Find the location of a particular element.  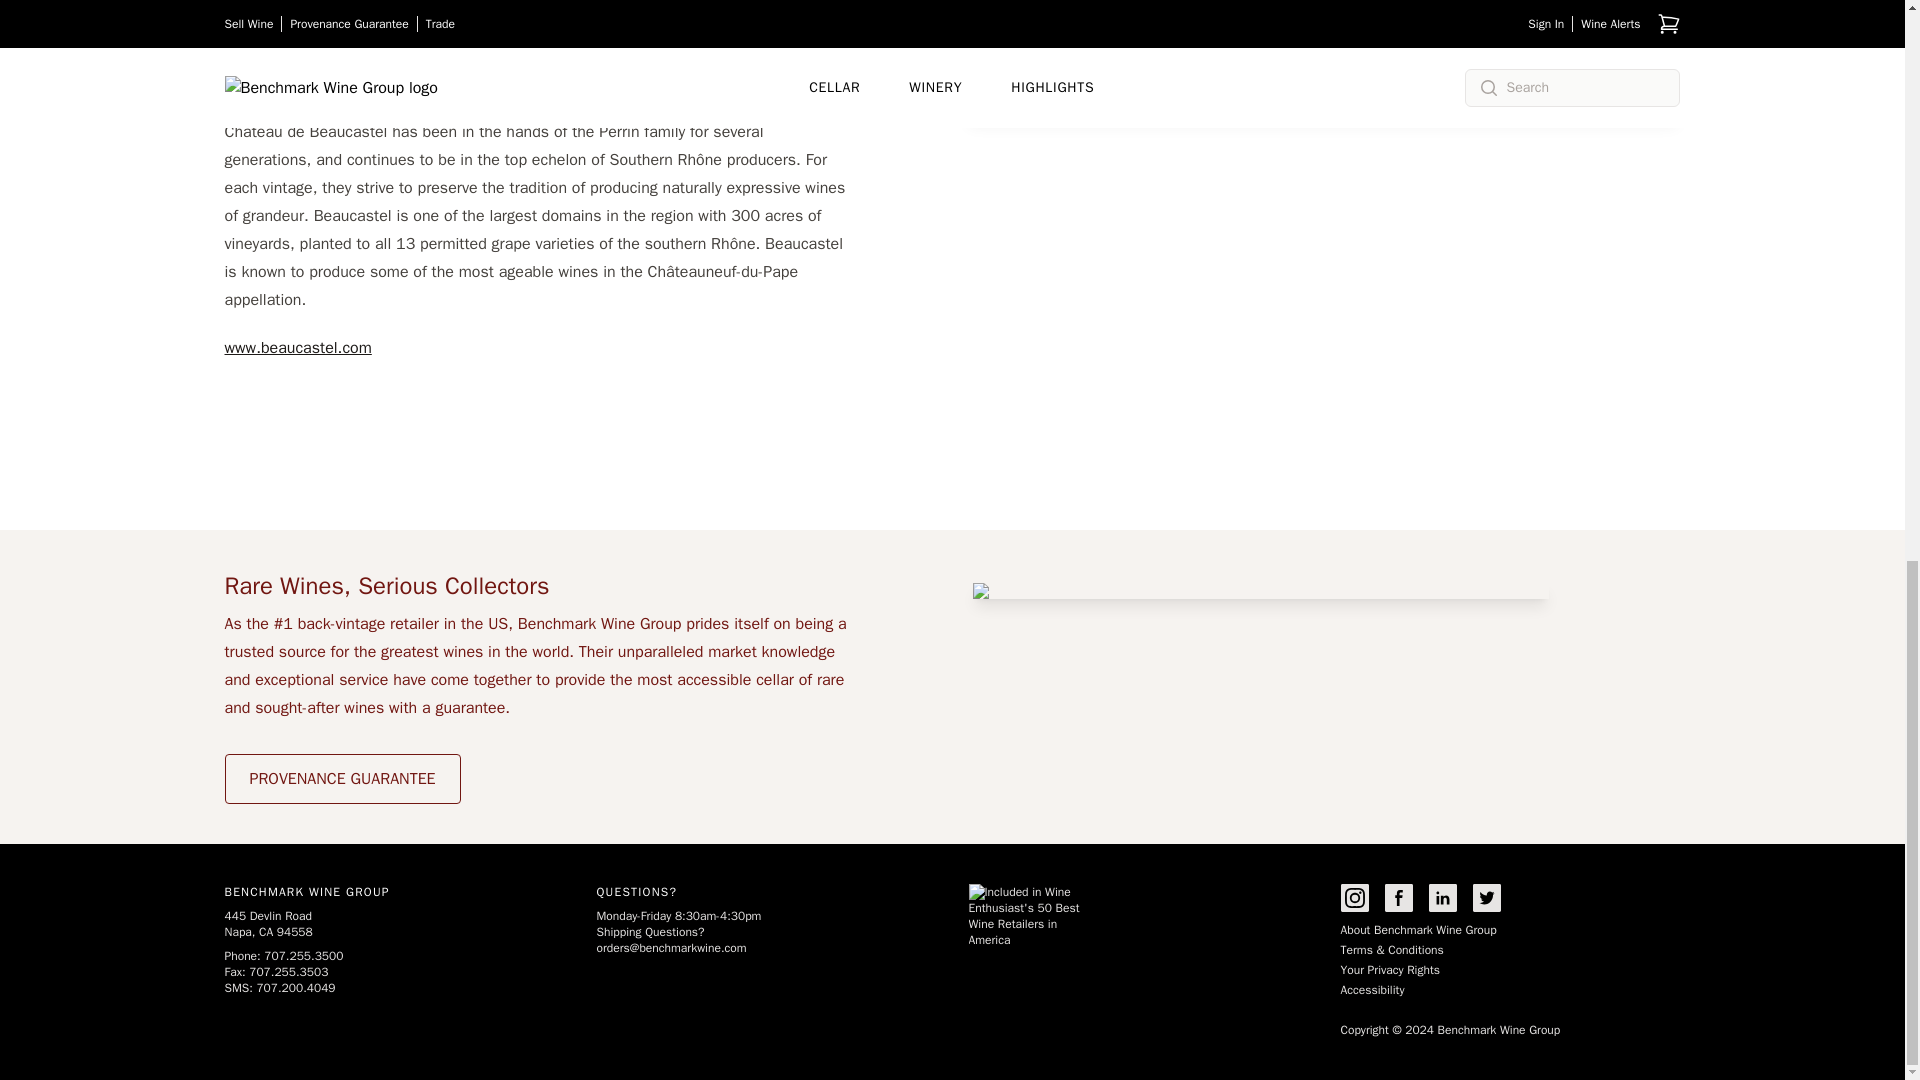

Add to cart is located at coordinates (1605, 26).